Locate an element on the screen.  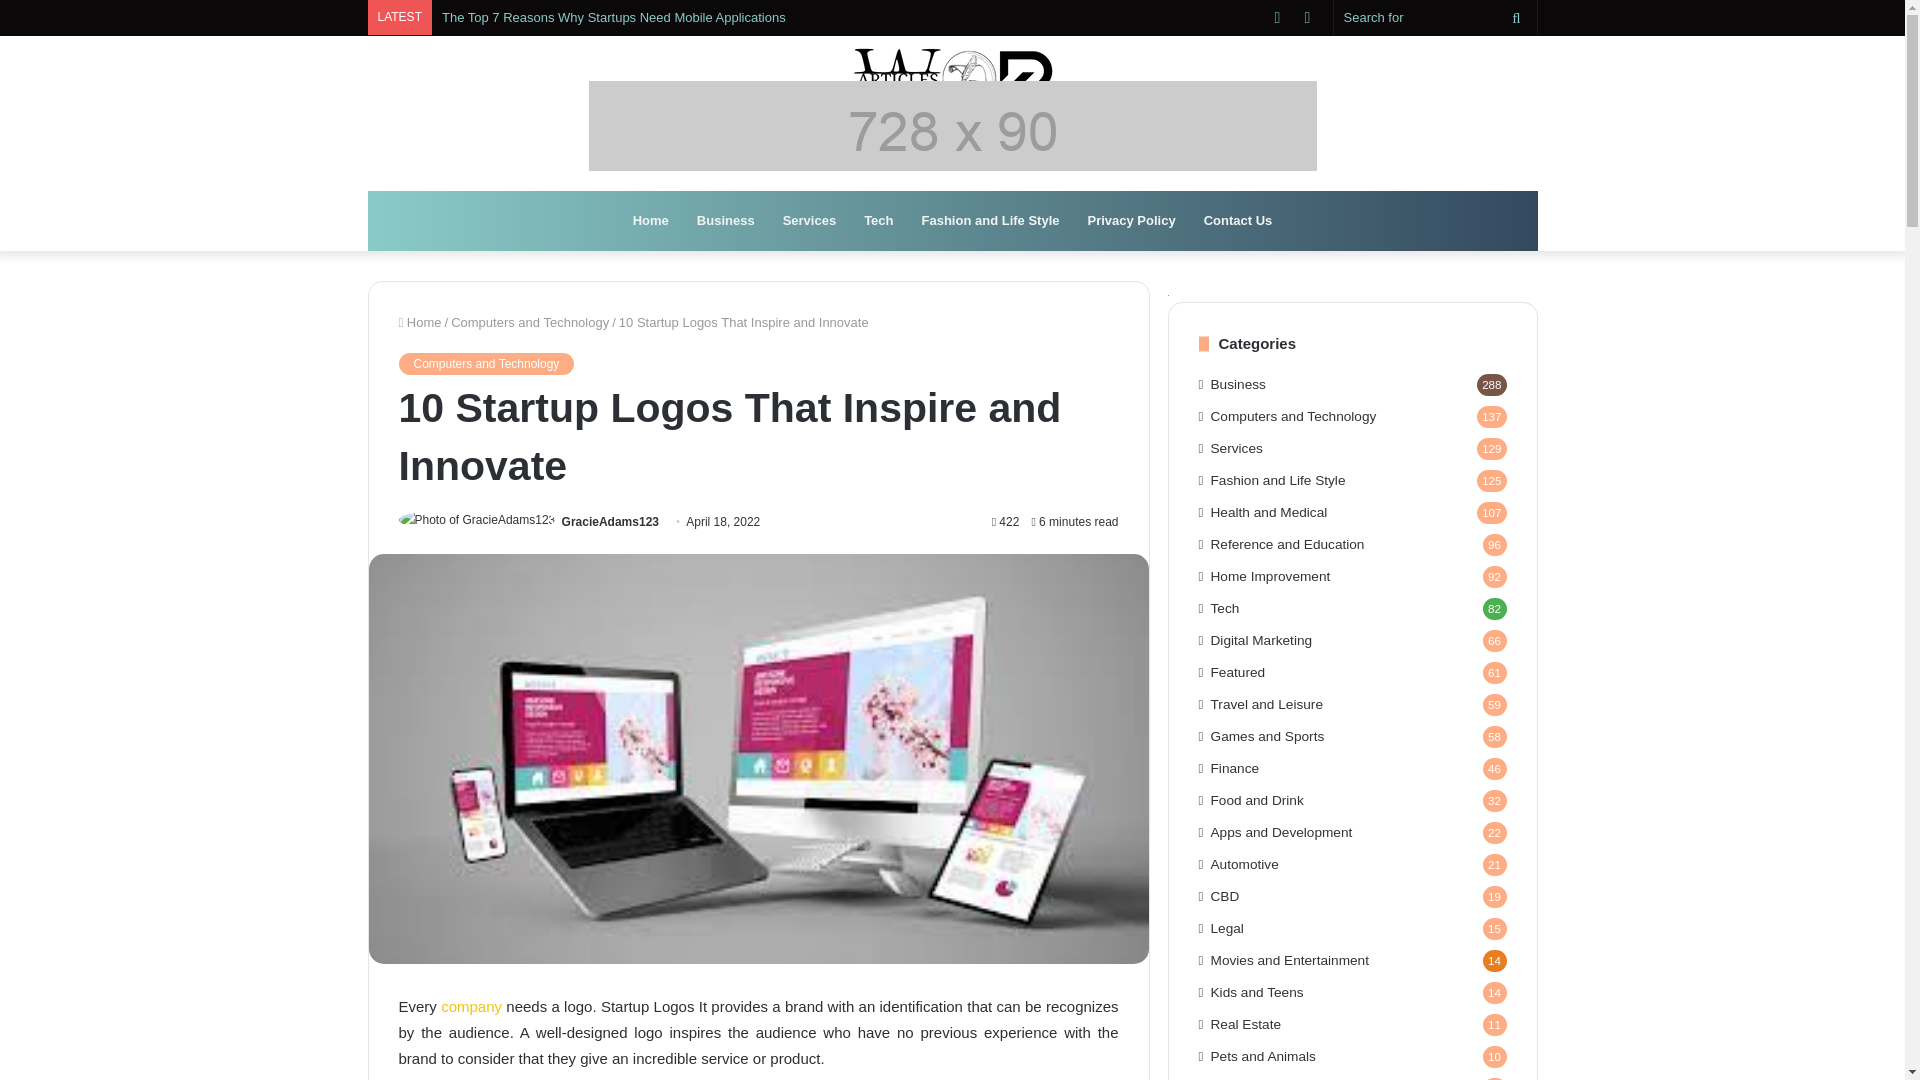
Fashion and Life Style is located at coordinates (990, 220).